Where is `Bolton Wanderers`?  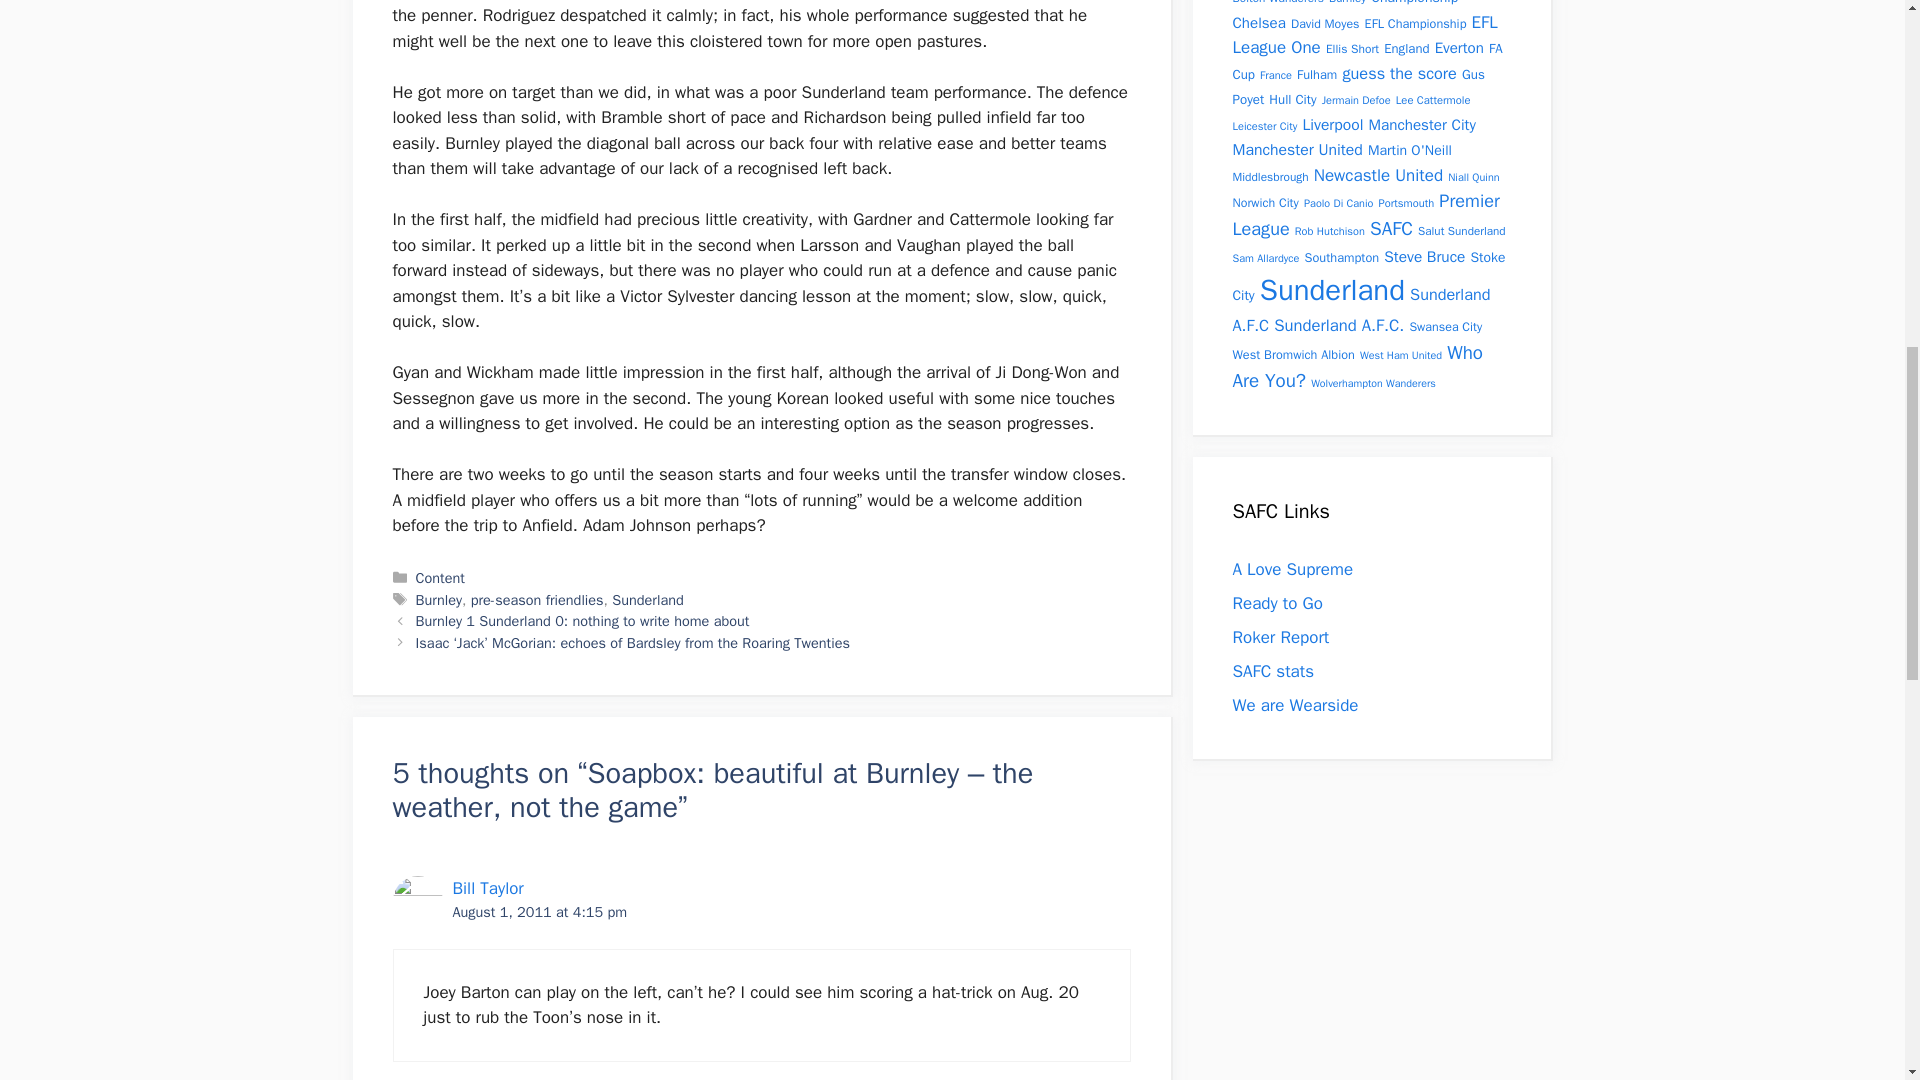 Bolton Wanderers is located at coordinates (1277, 2).